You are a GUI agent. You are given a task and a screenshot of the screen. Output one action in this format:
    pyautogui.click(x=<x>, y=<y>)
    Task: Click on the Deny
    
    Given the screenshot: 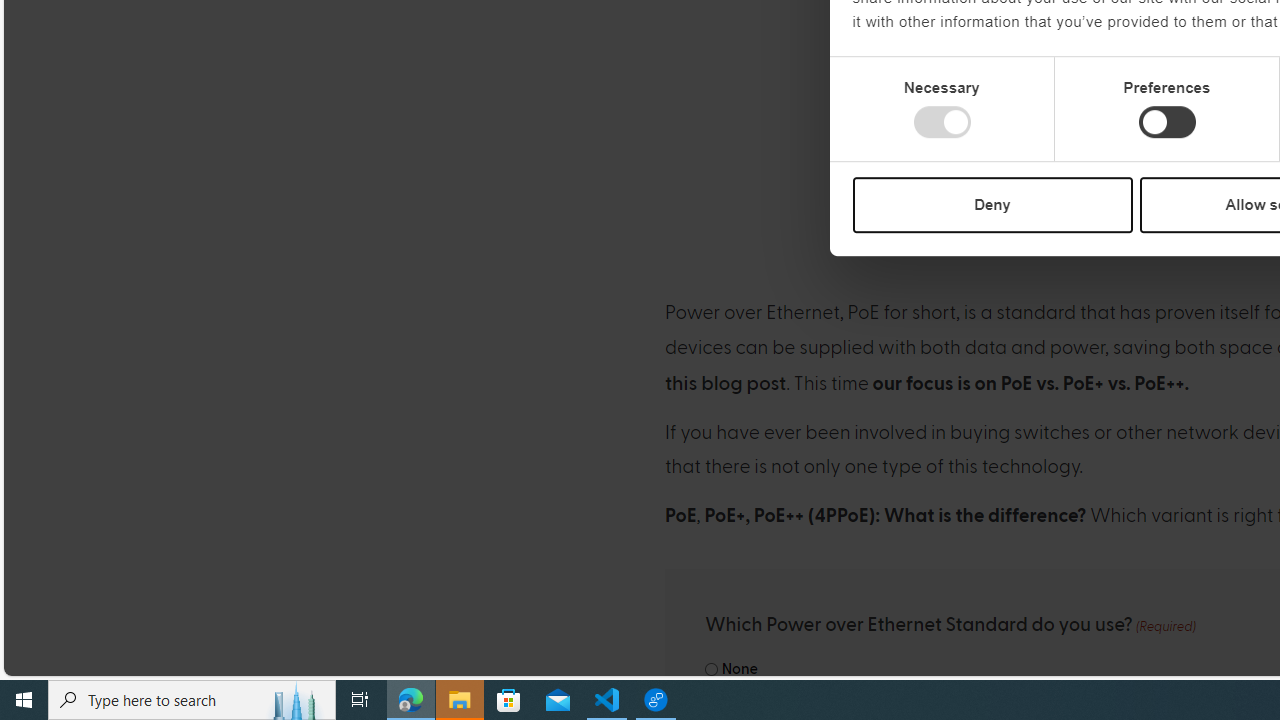 What is the action you would take?
    pyautogui.click(x=992, y=204)
    